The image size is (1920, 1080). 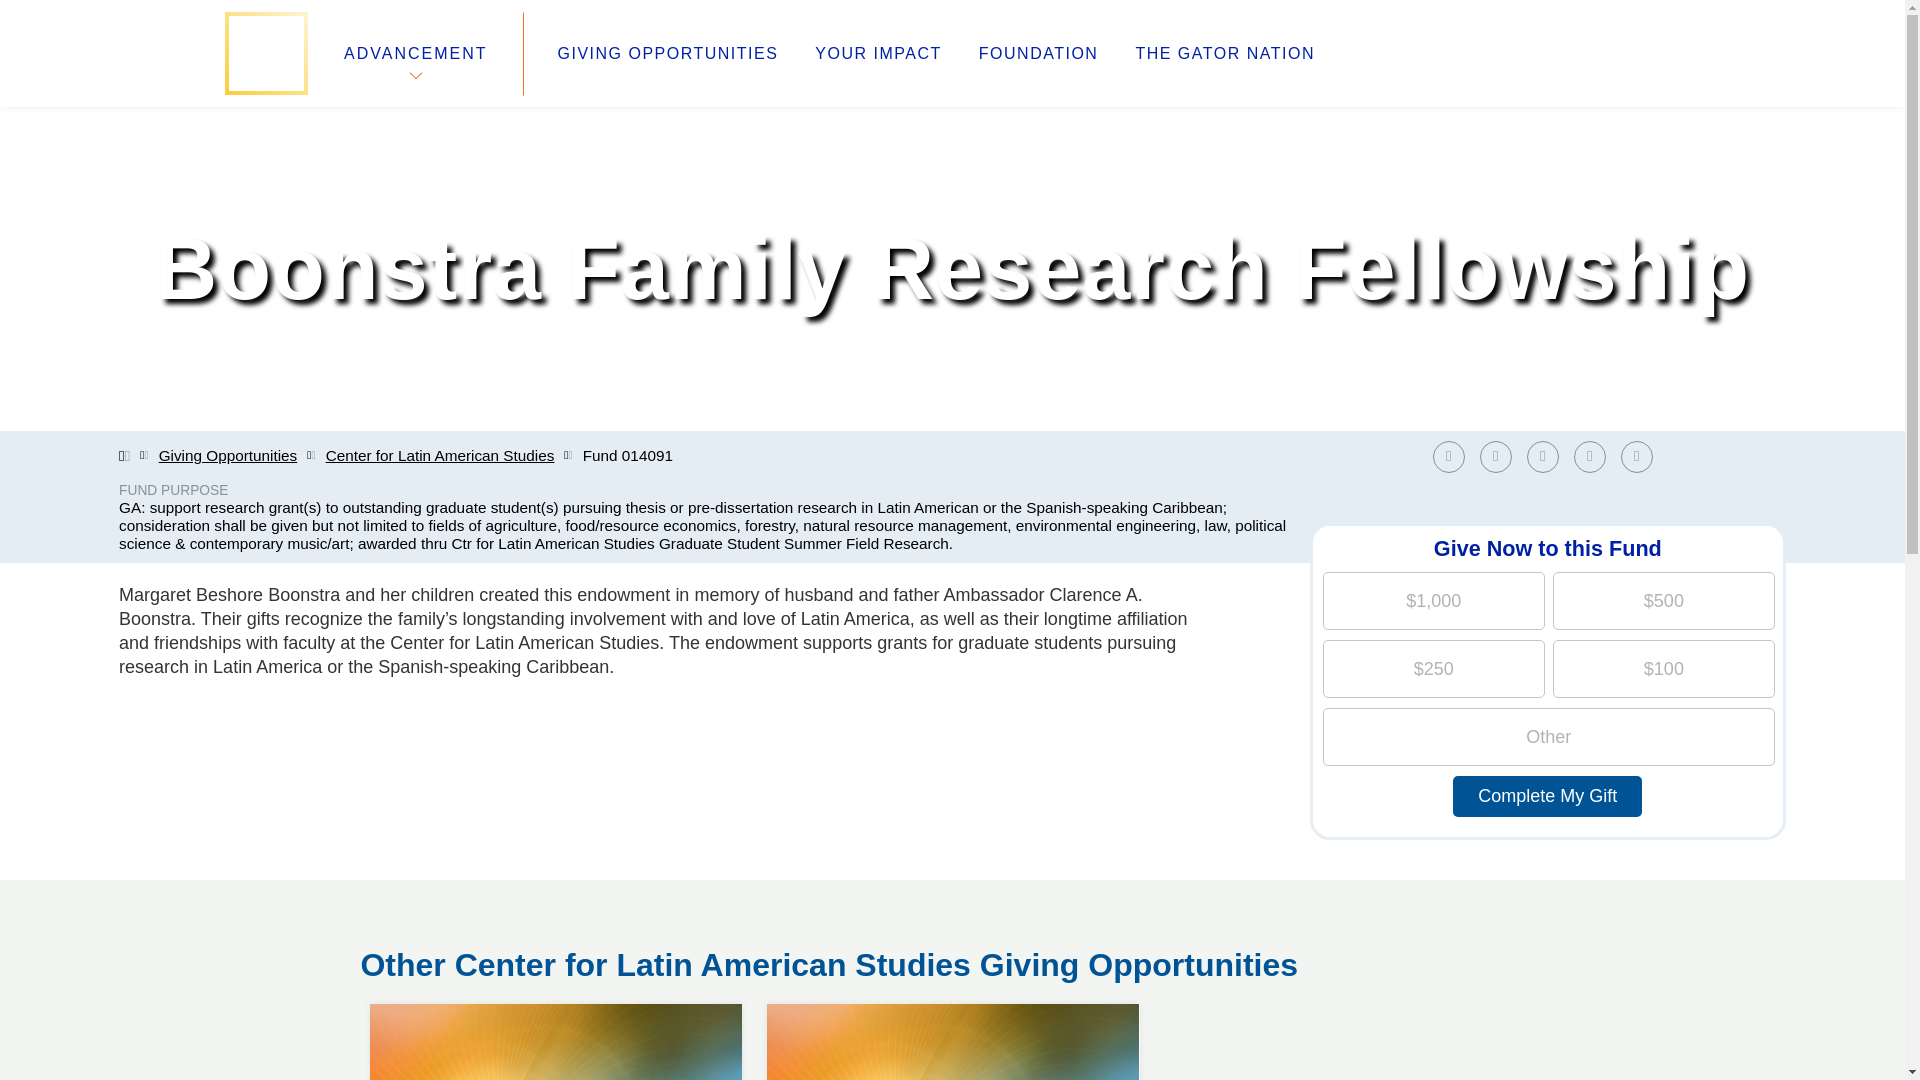 What do you see at coordinates (1453, 456) in the screenshot?
I see `Share on Facebook` at bounding box center [1453, 456].